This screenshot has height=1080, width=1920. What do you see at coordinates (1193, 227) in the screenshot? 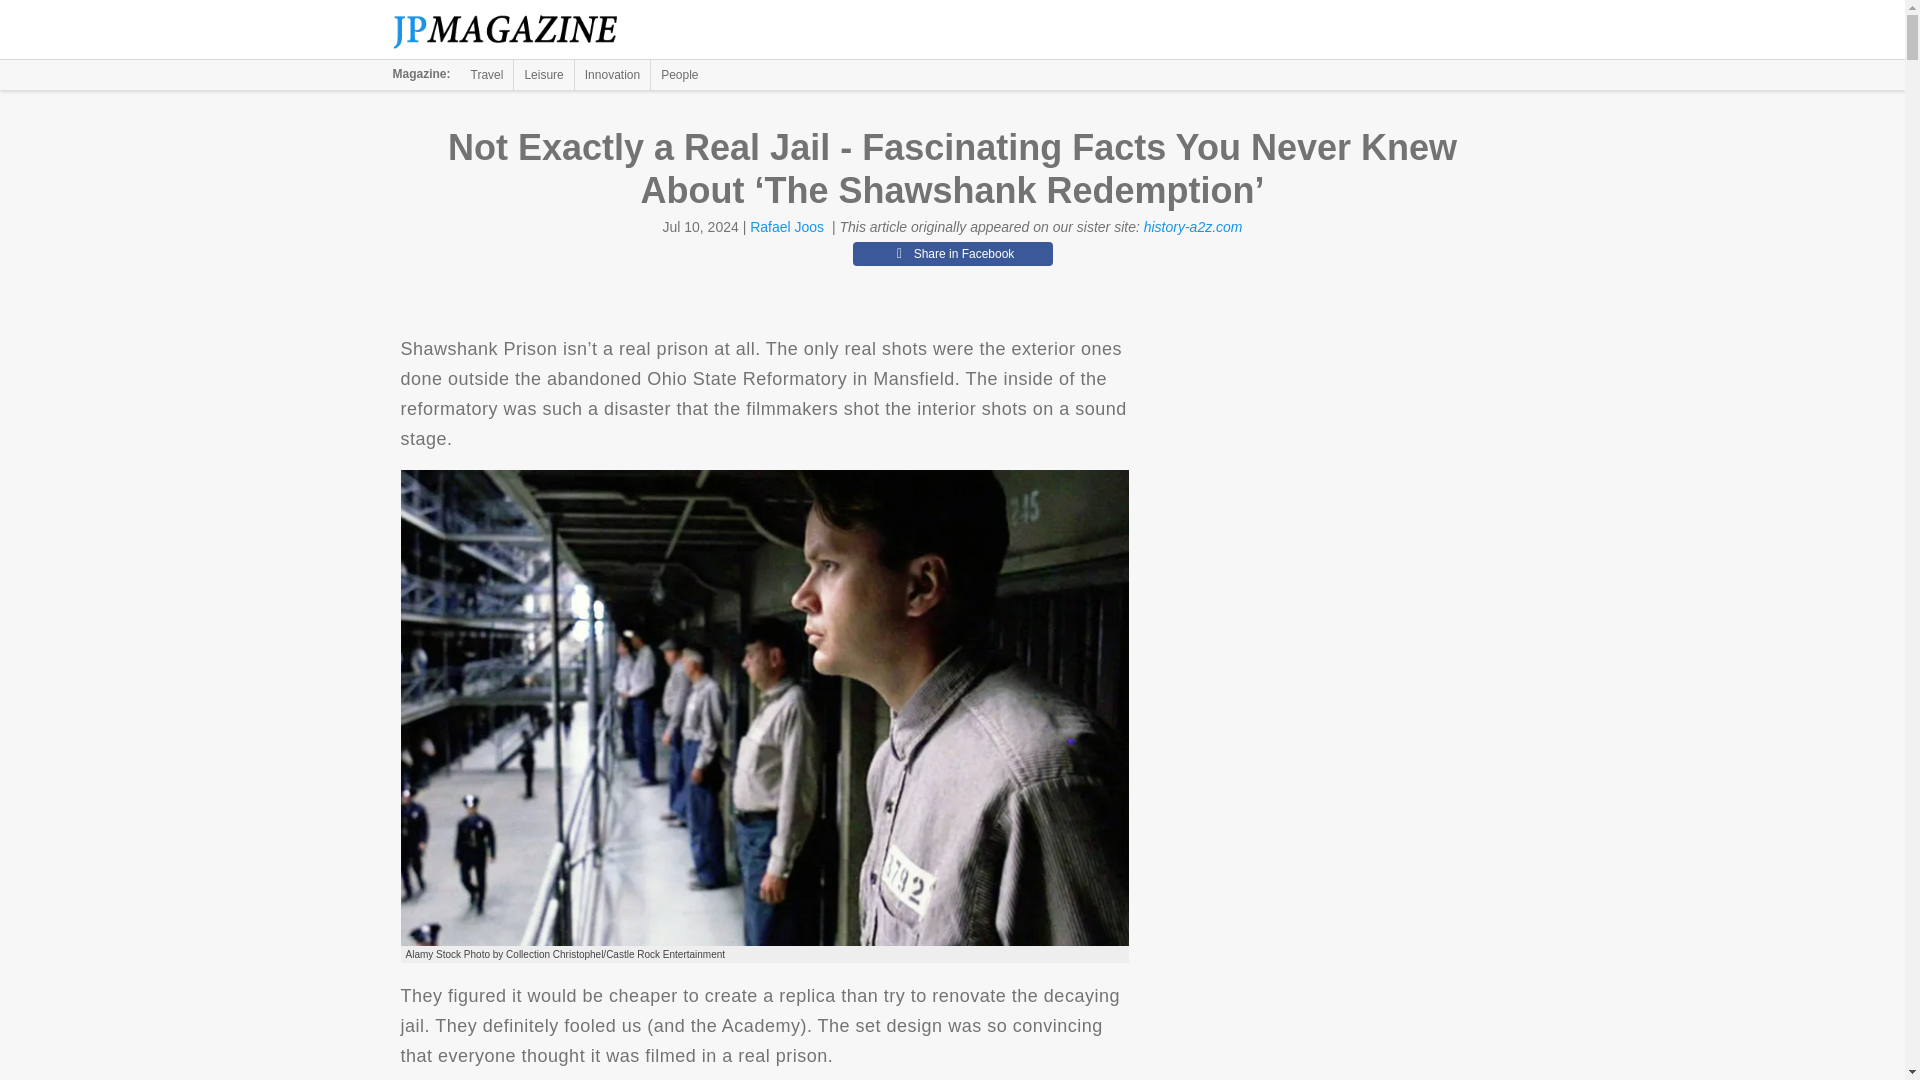
I see `history-a2z.com` at bounding box center [1193, 227].